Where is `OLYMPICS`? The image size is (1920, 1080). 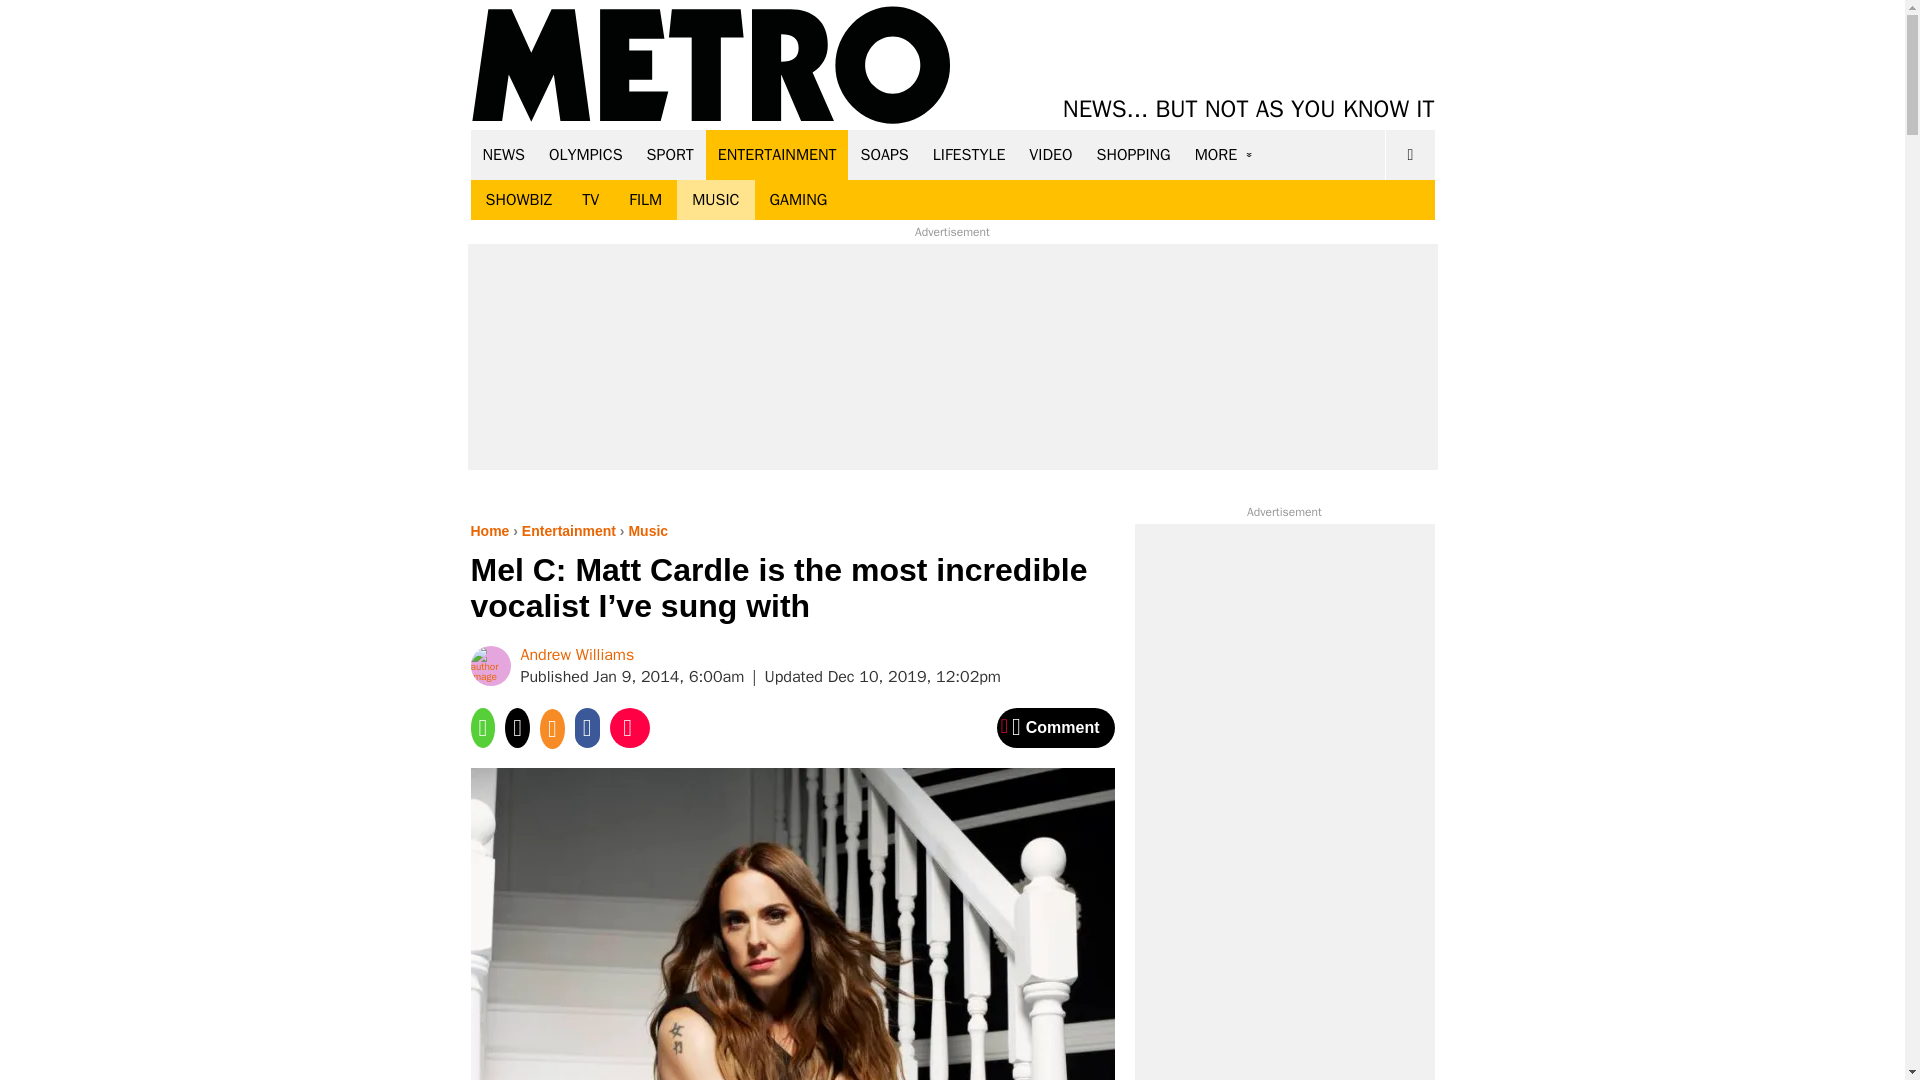
OLYMPICS is located at coordinates (586, 154).